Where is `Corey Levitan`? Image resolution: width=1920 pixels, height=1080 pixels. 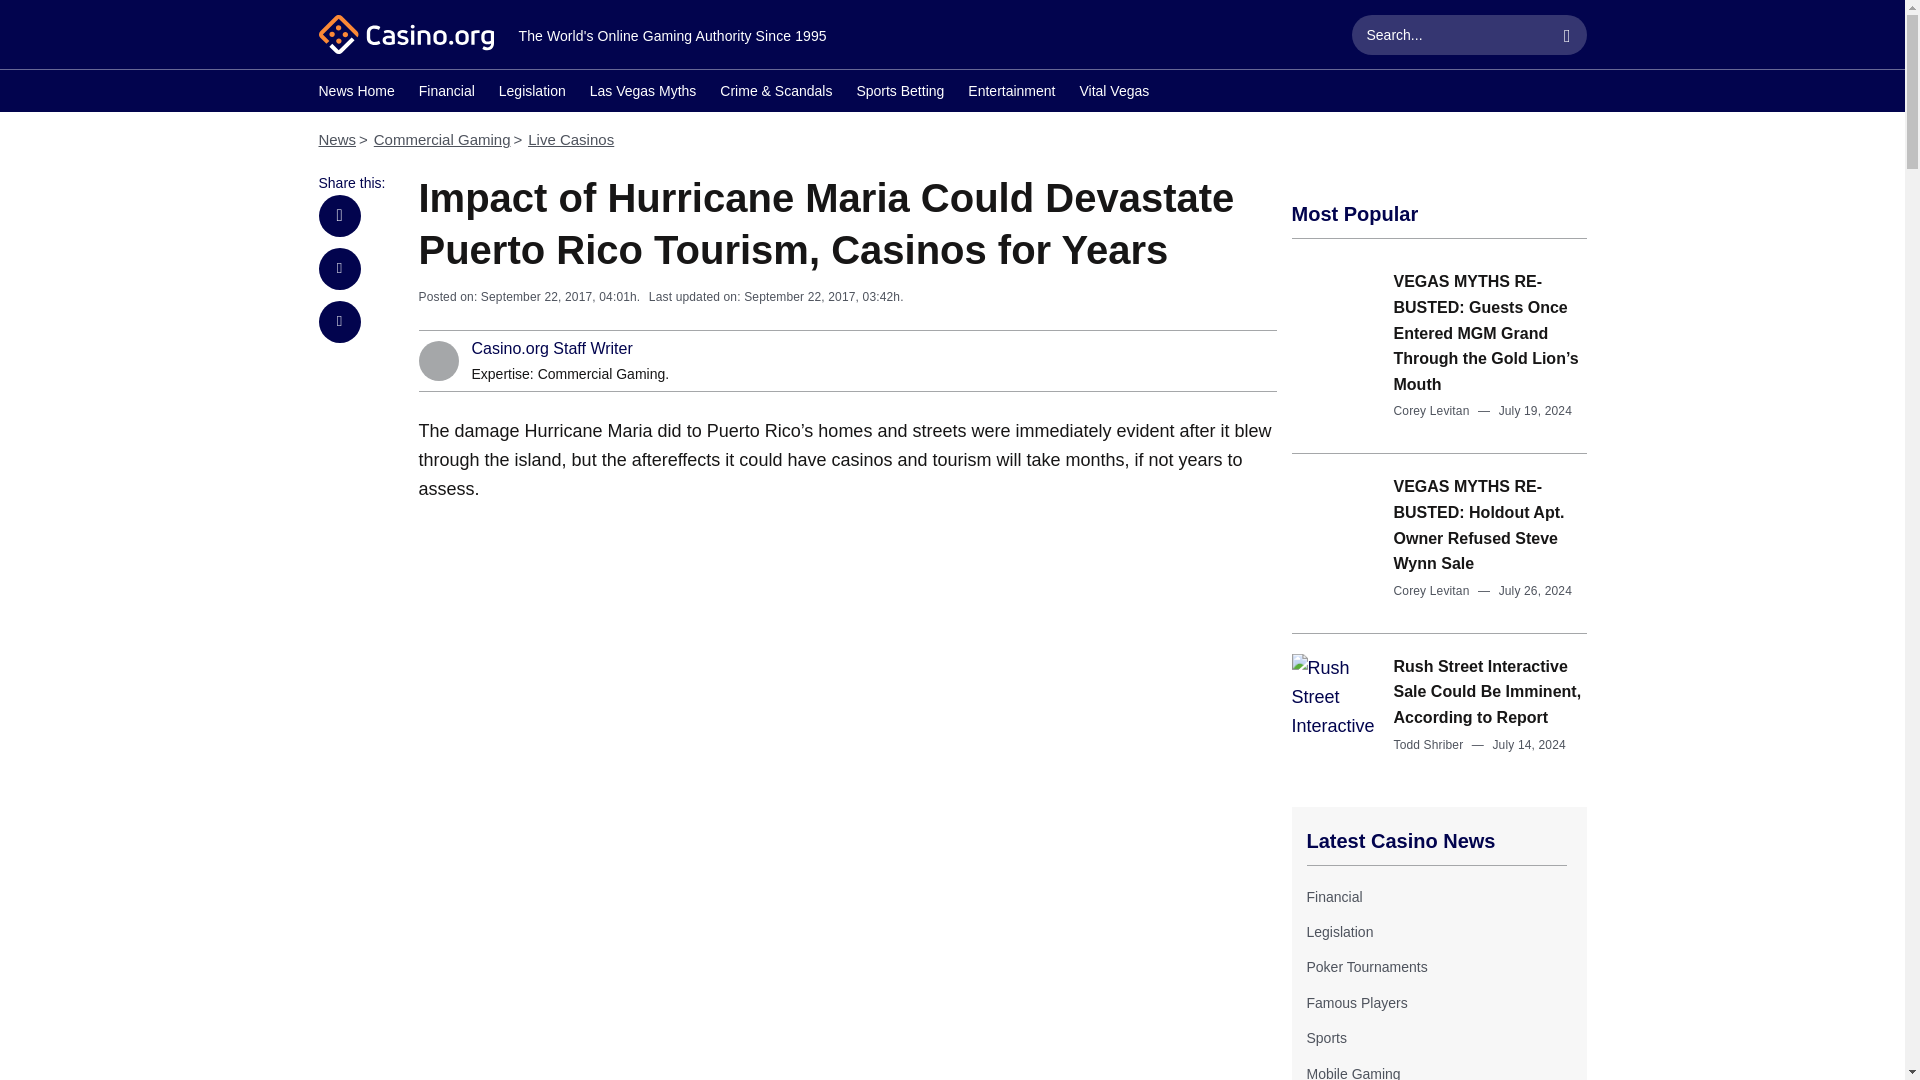
Corey Levitan is located at coordinates (1432, 591).